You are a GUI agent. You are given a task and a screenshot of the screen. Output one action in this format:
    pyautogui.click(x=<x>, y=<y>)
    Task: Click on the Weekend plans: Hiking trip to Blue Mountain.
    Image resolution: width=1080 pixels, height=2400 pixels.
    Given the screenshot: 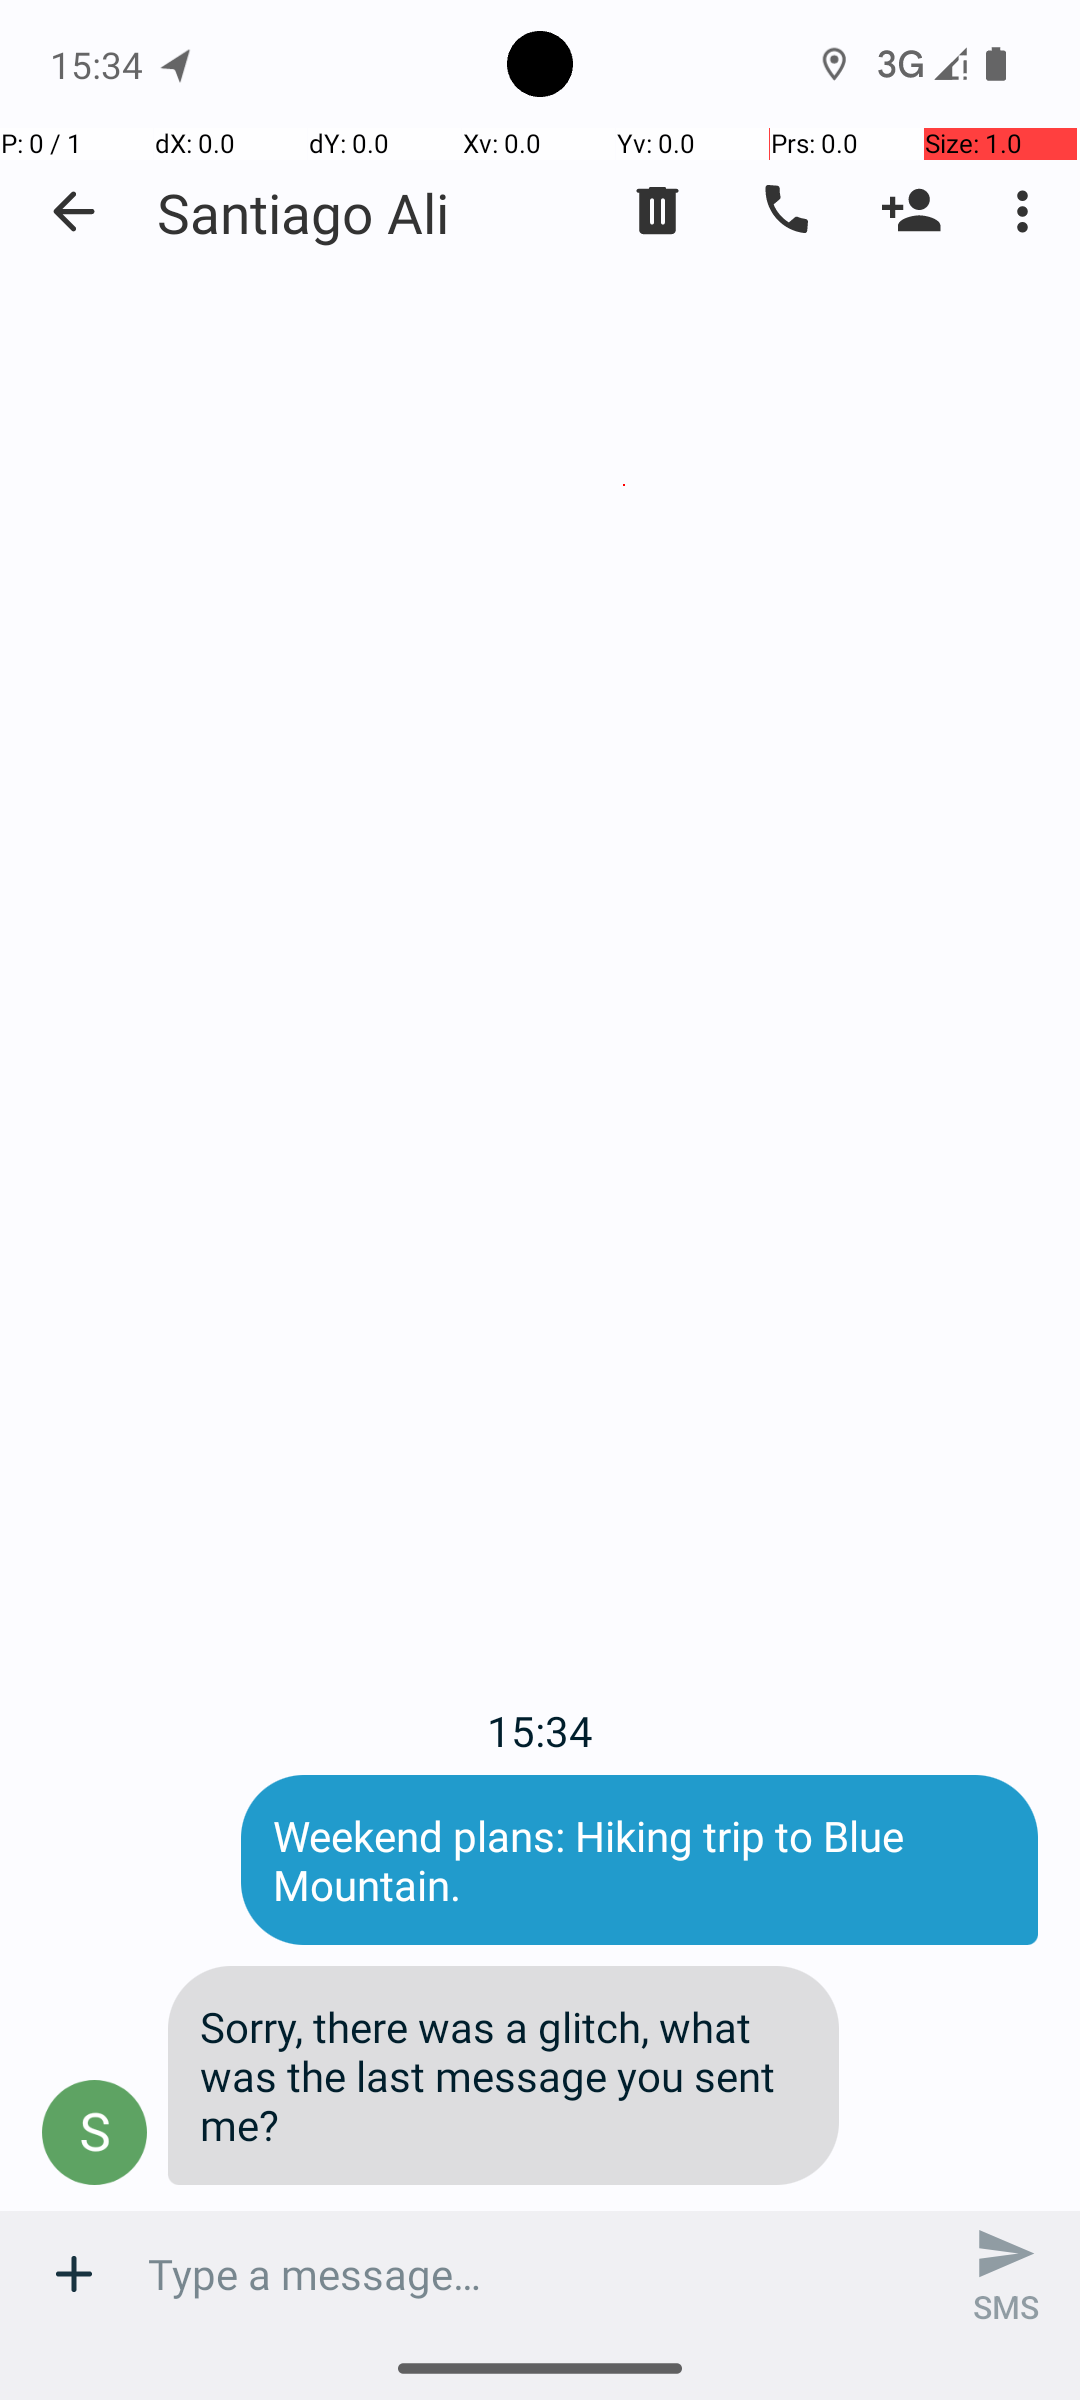 What is the action you would take?
    pyautogui.click(x=640, y=1860)
    